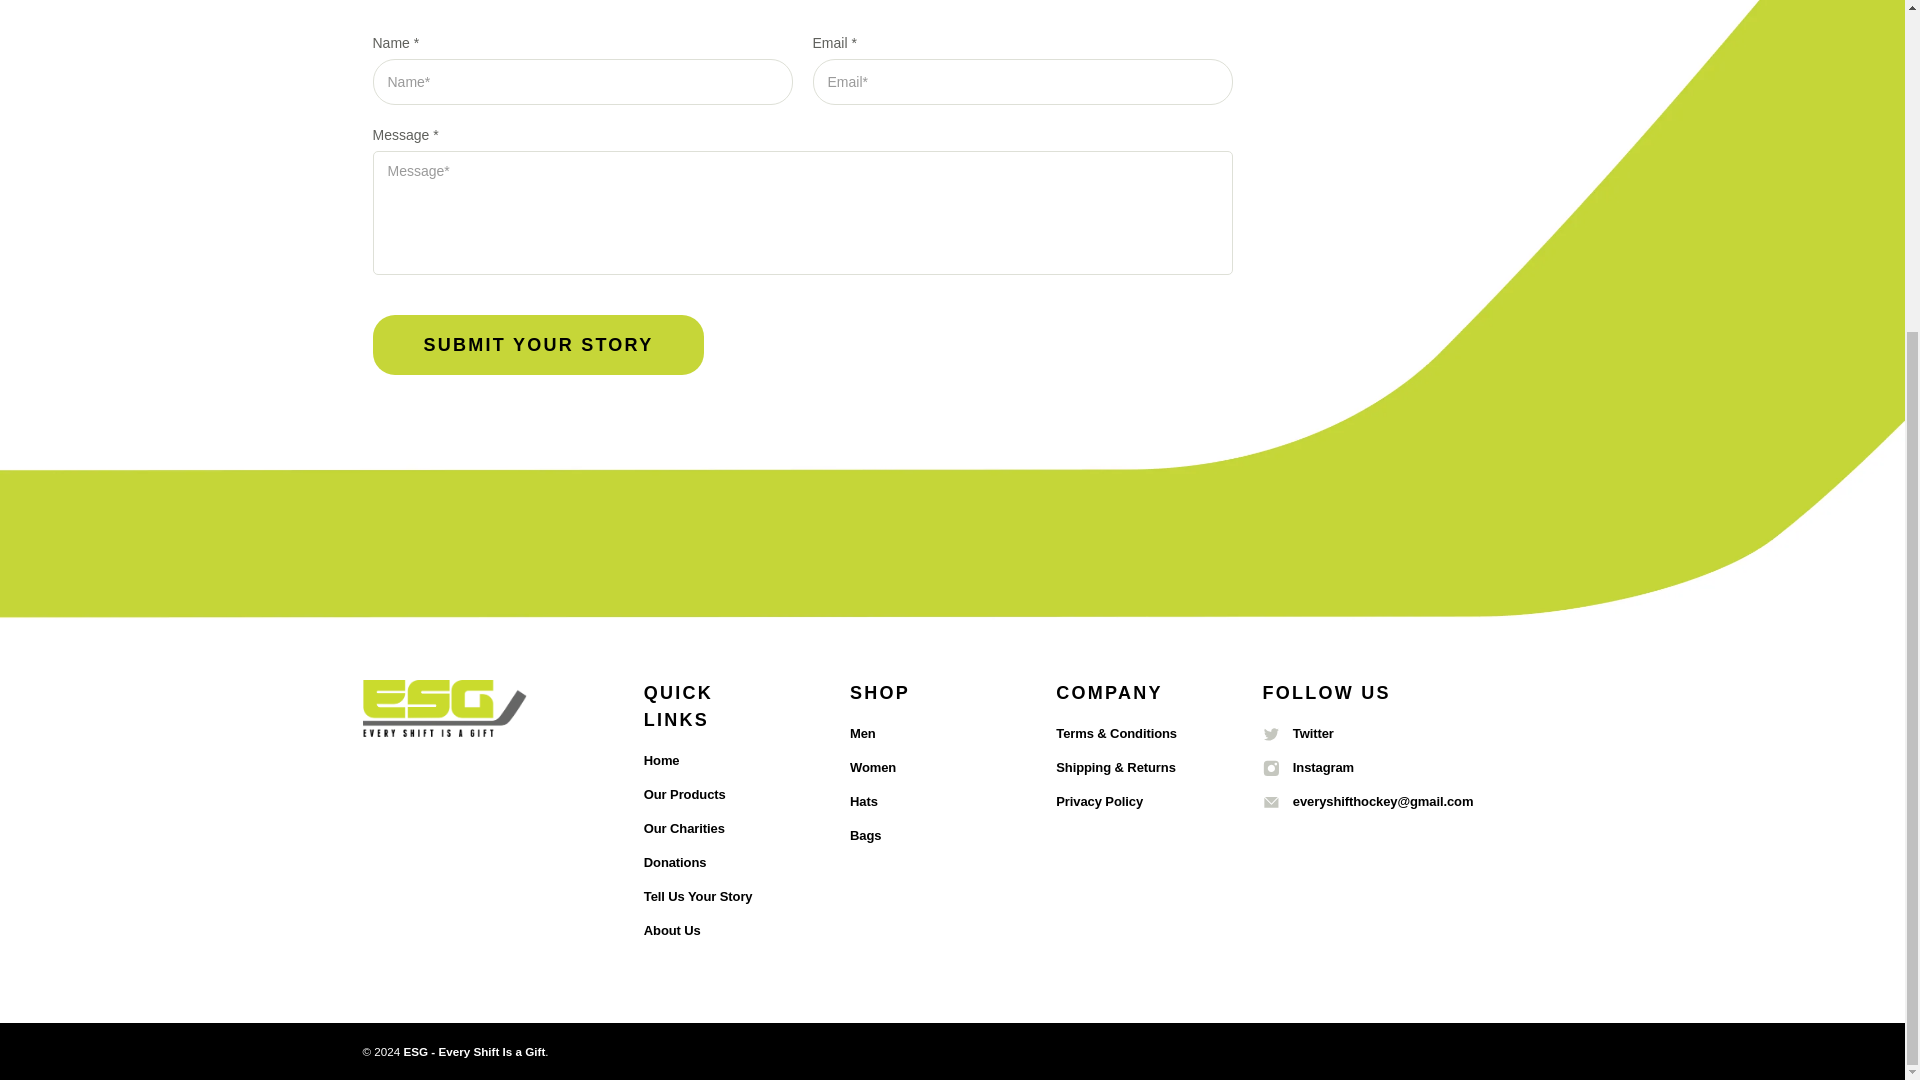 The height and width of the screenshot is (1080, 1920). What do you see at coordinates (1270, 802) in the screenshot?
I see `z` at bounding box center [1270, 802].